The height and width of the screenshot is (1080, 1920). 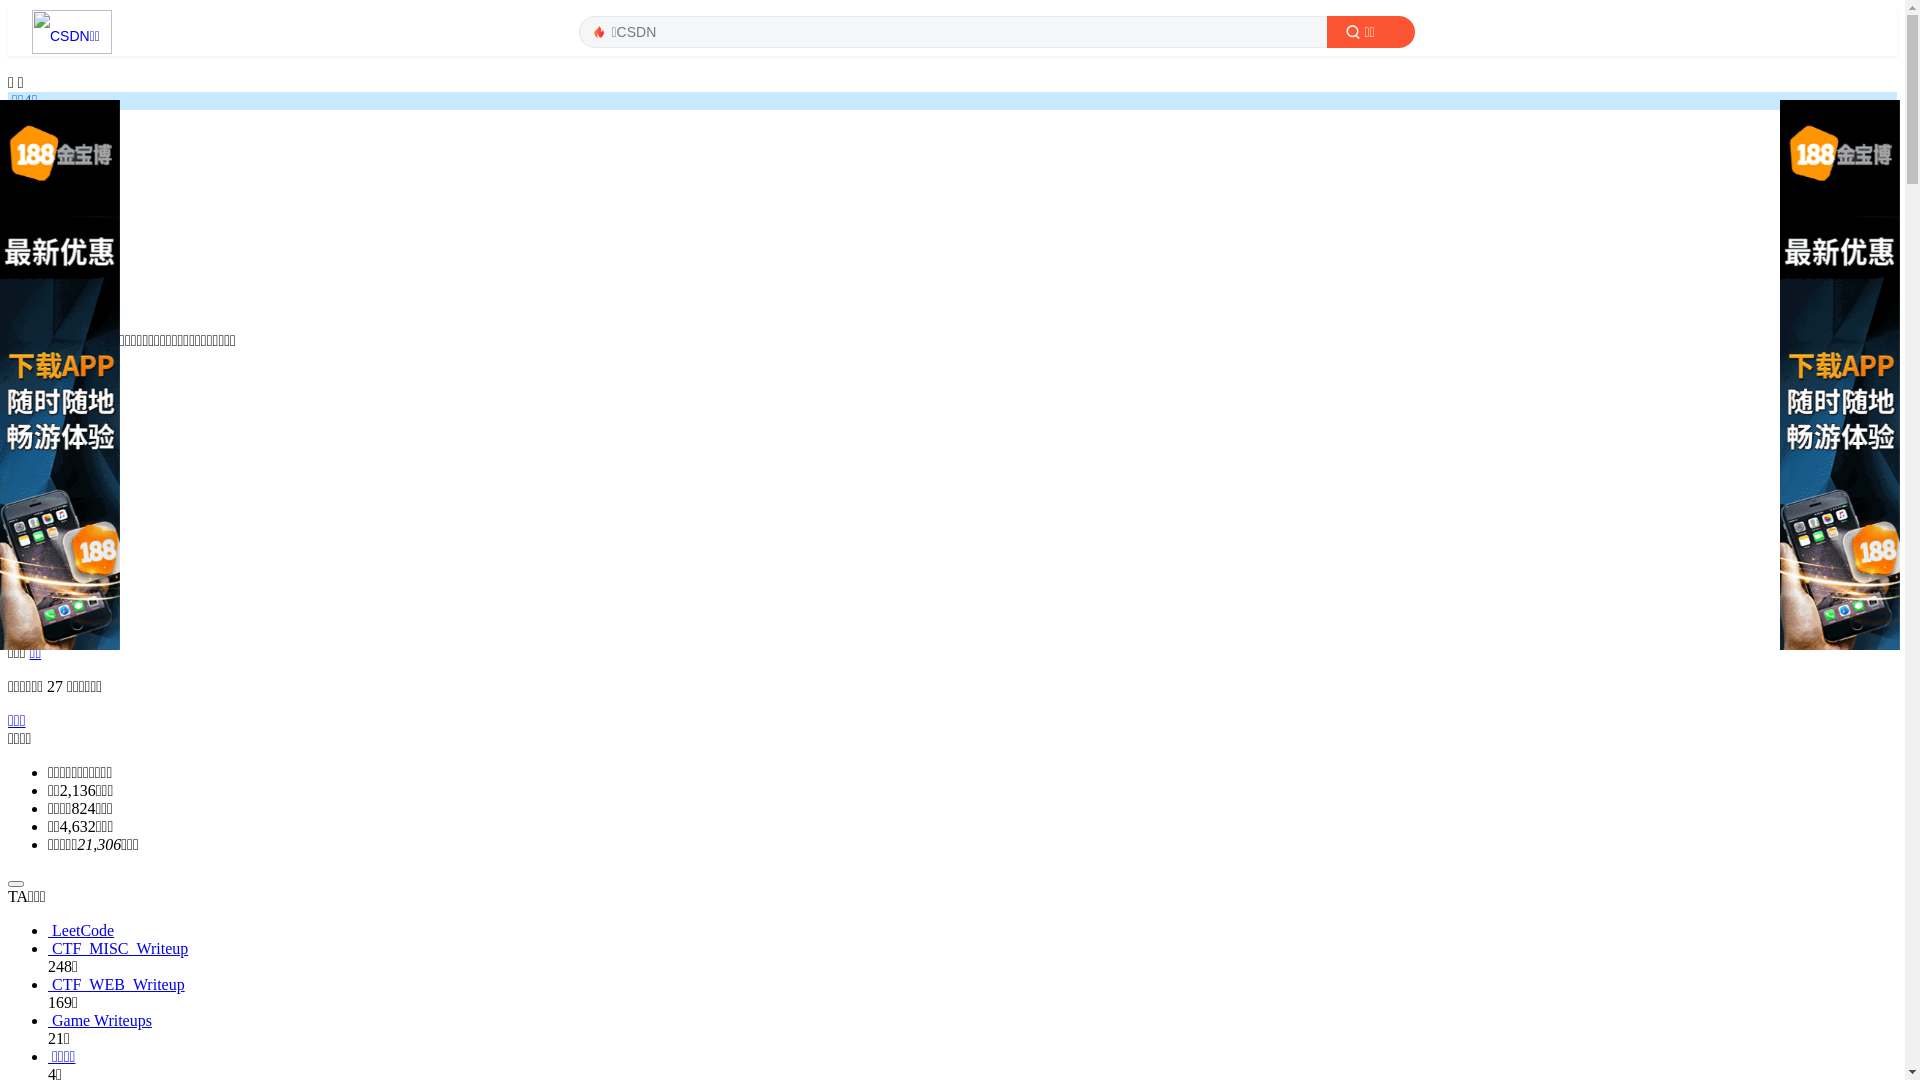 I want to click on Game Writeups, so click(x=972, y=1020).